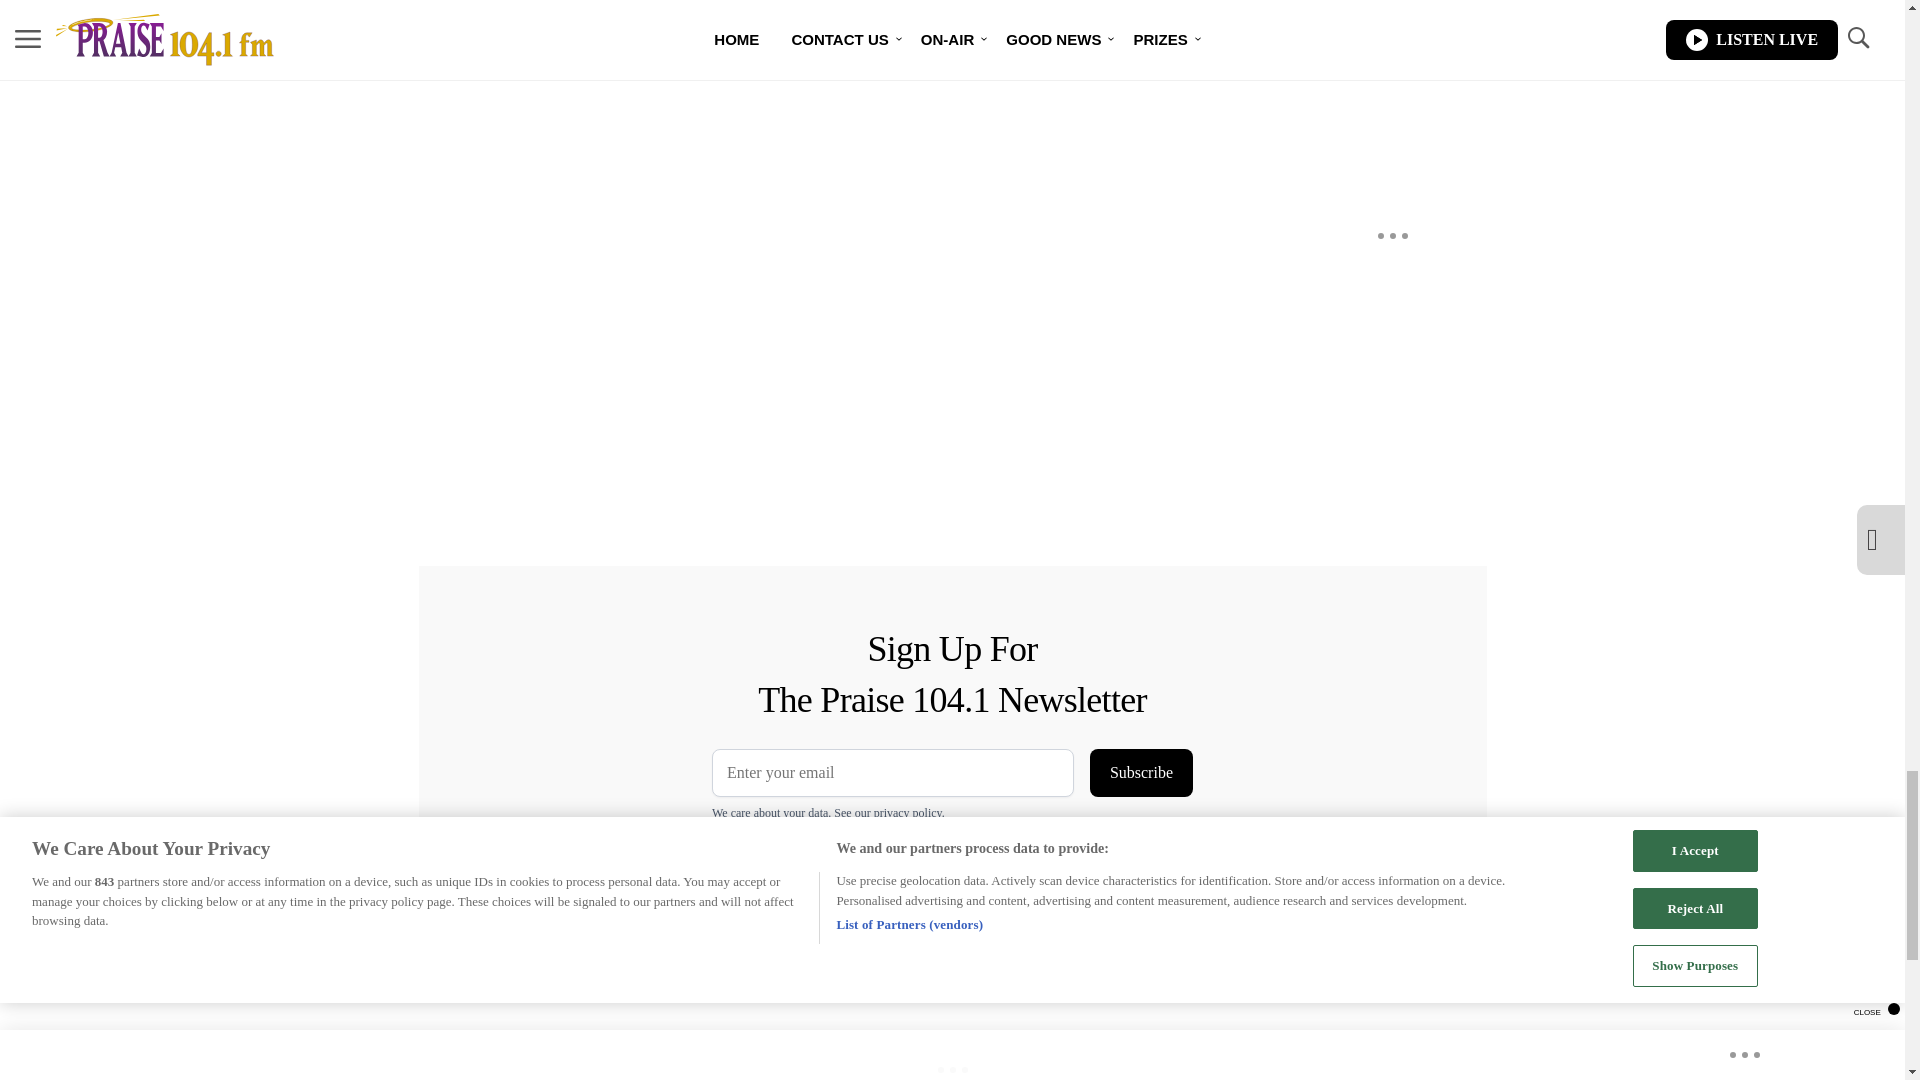 The width and height of the screenshot is (1920, 1080). Describe the element at coordinates (772, 70) in the screenshot. I see `Vuukle Comments Widget` at that location.